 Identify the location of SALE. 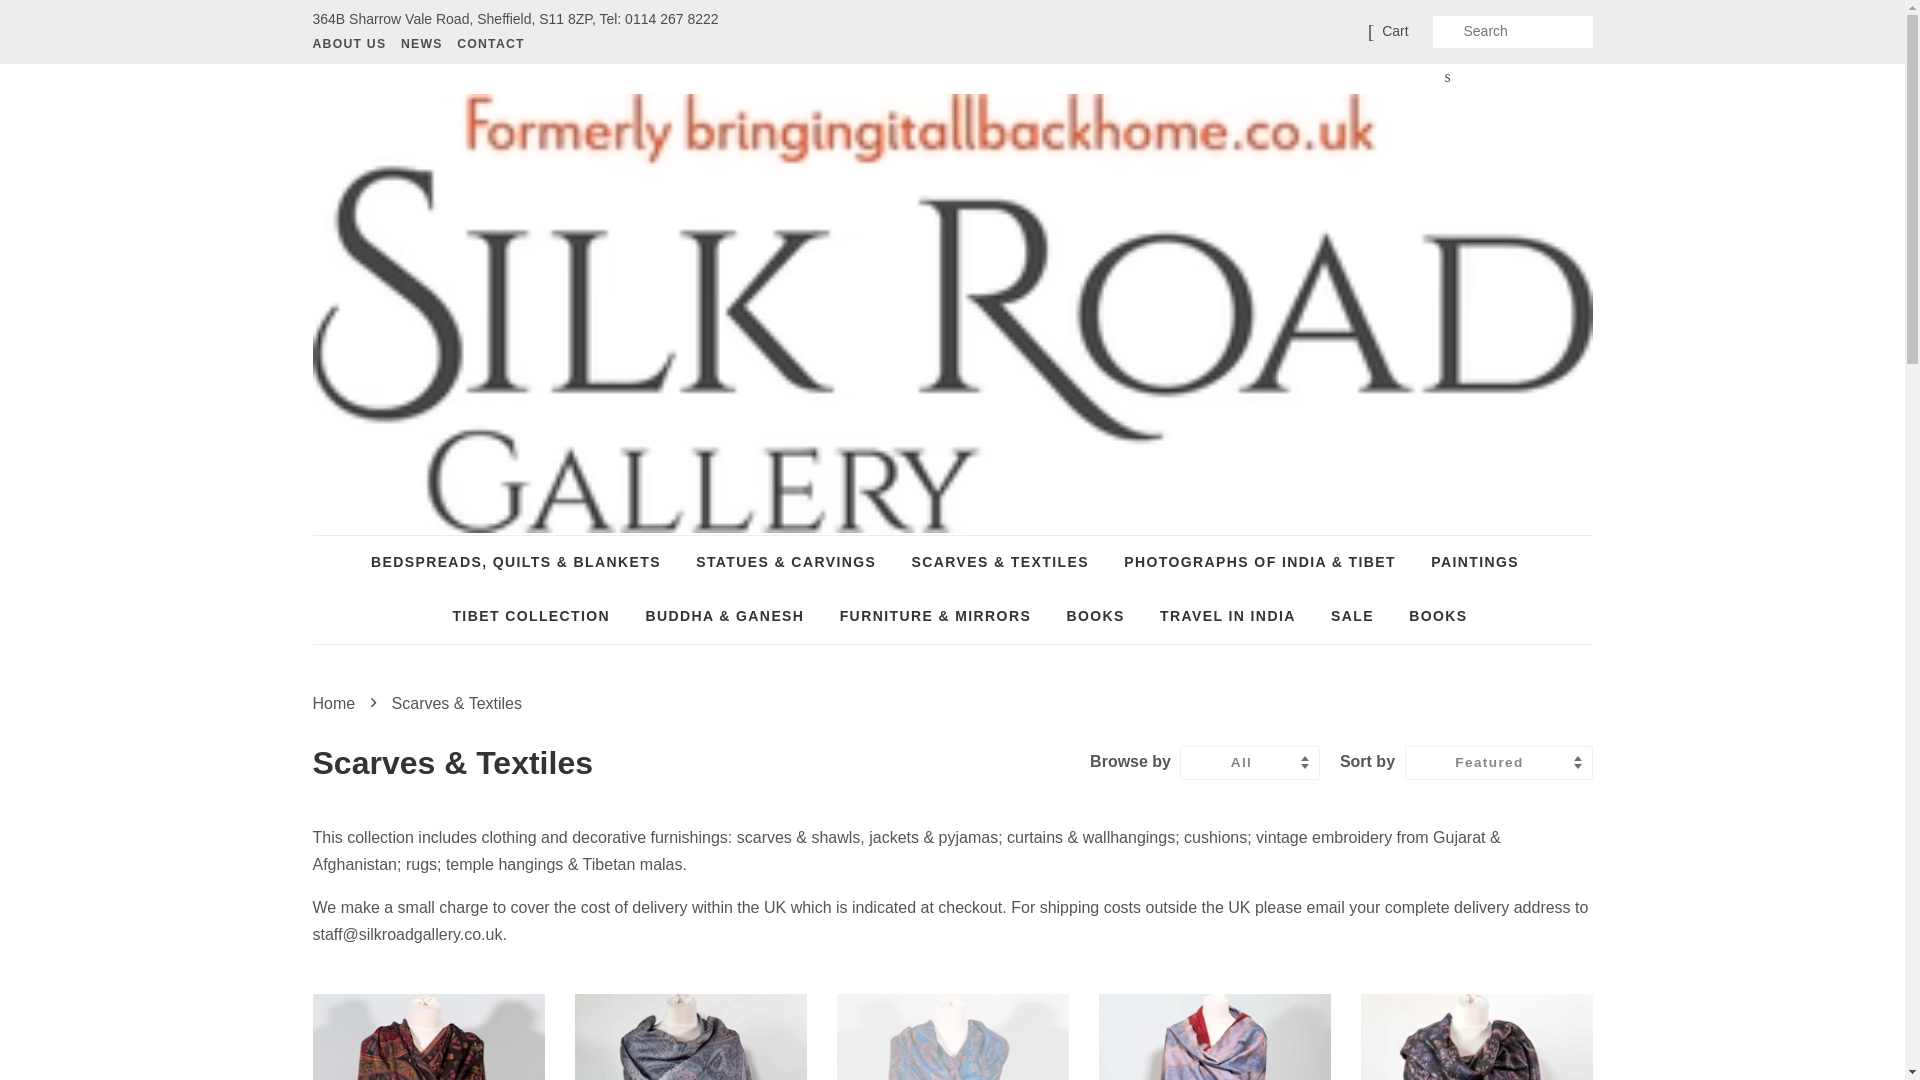
(1352, 616).